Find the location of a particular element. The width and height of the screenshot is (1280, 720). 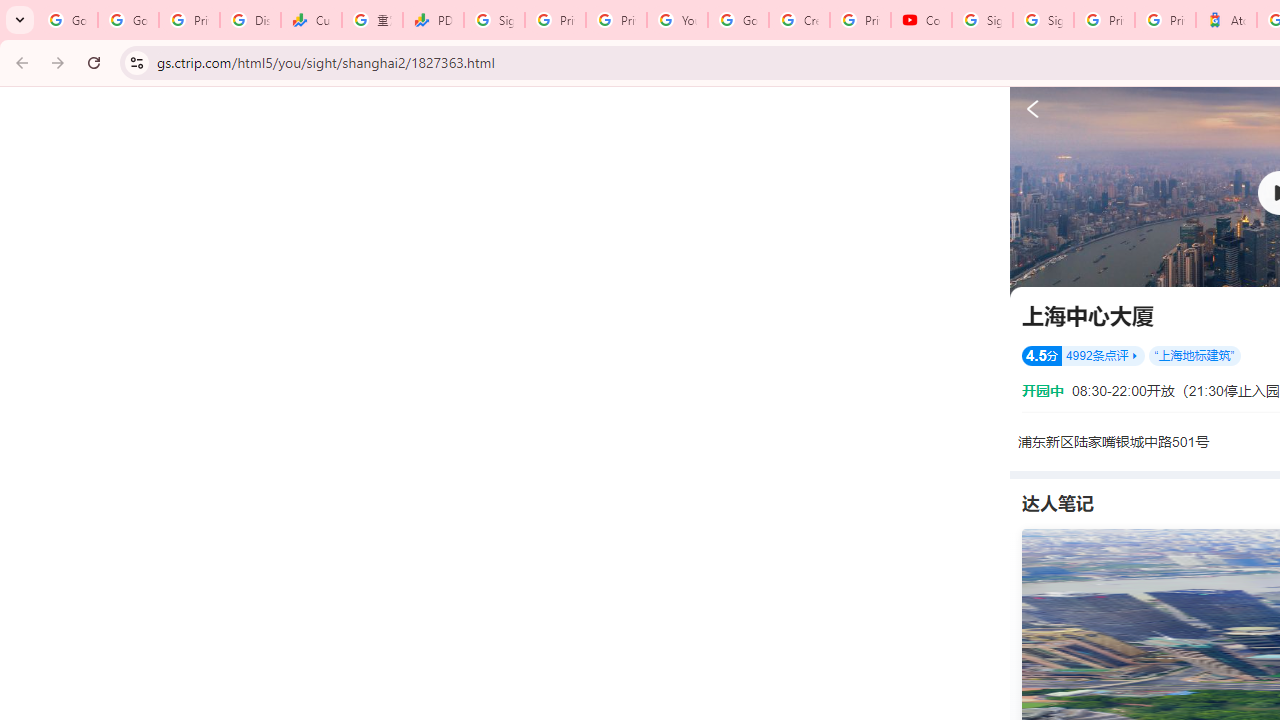

Sign in - Google Accounts is located at coordinates (982, 20).